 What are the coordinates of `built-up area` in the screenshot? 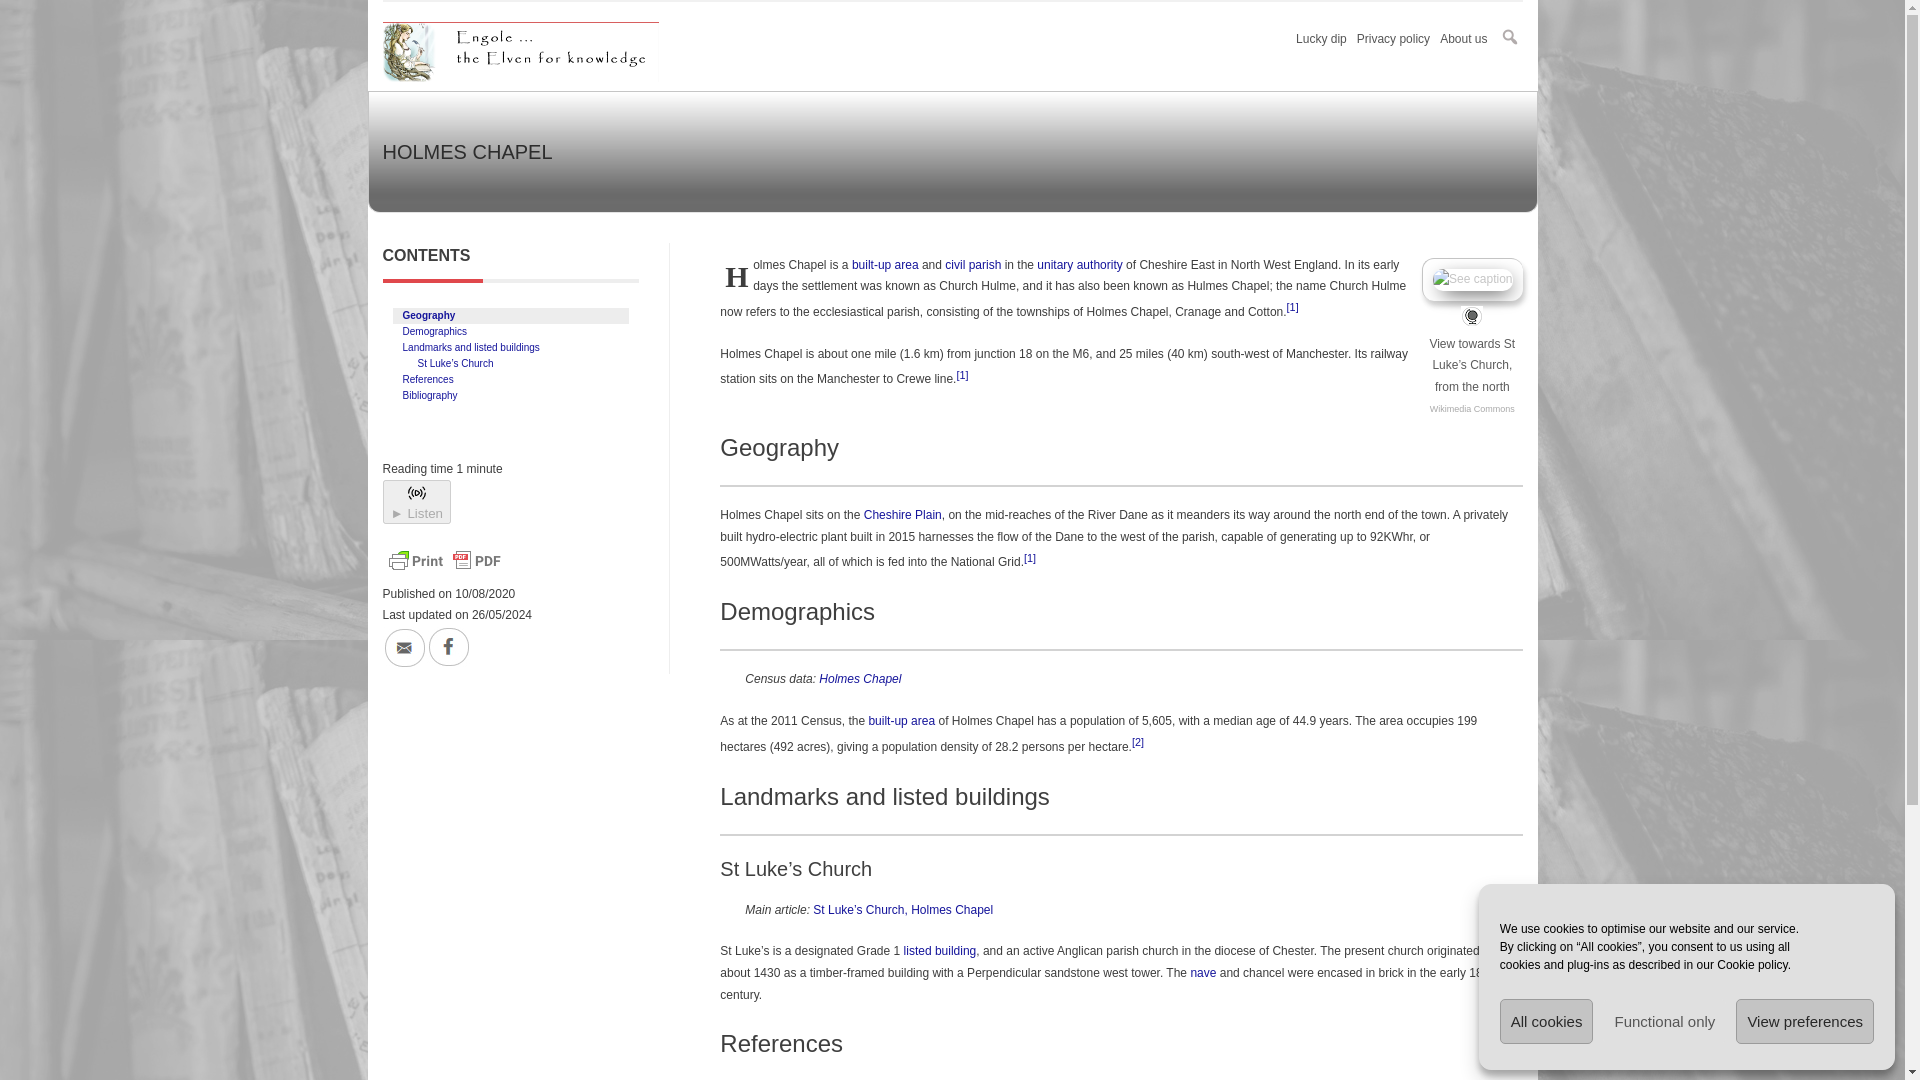 It's located at (901, 720).